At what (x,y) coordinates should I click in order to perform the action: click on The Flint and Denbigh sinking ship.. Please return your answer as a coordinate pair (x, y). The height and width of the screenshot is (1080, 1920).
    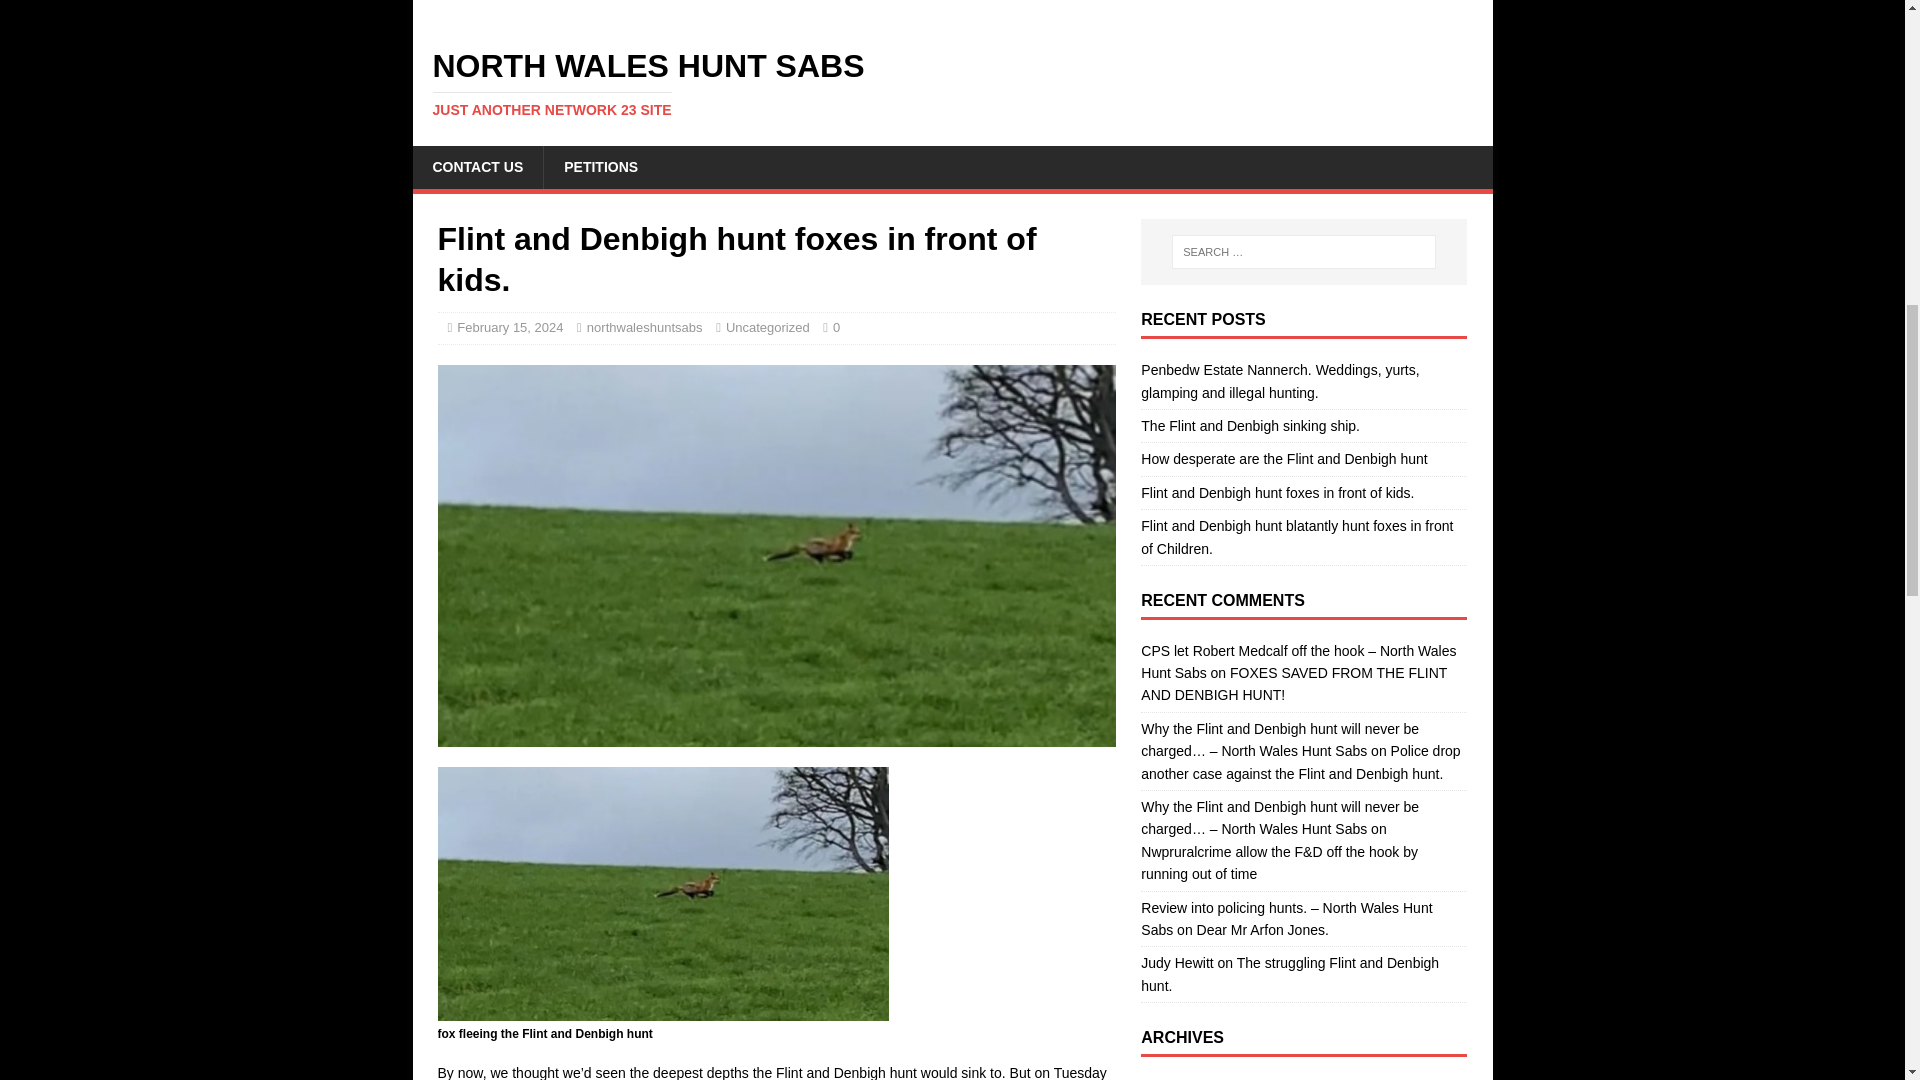
    Looking at the image, I should click on (1250, 426).